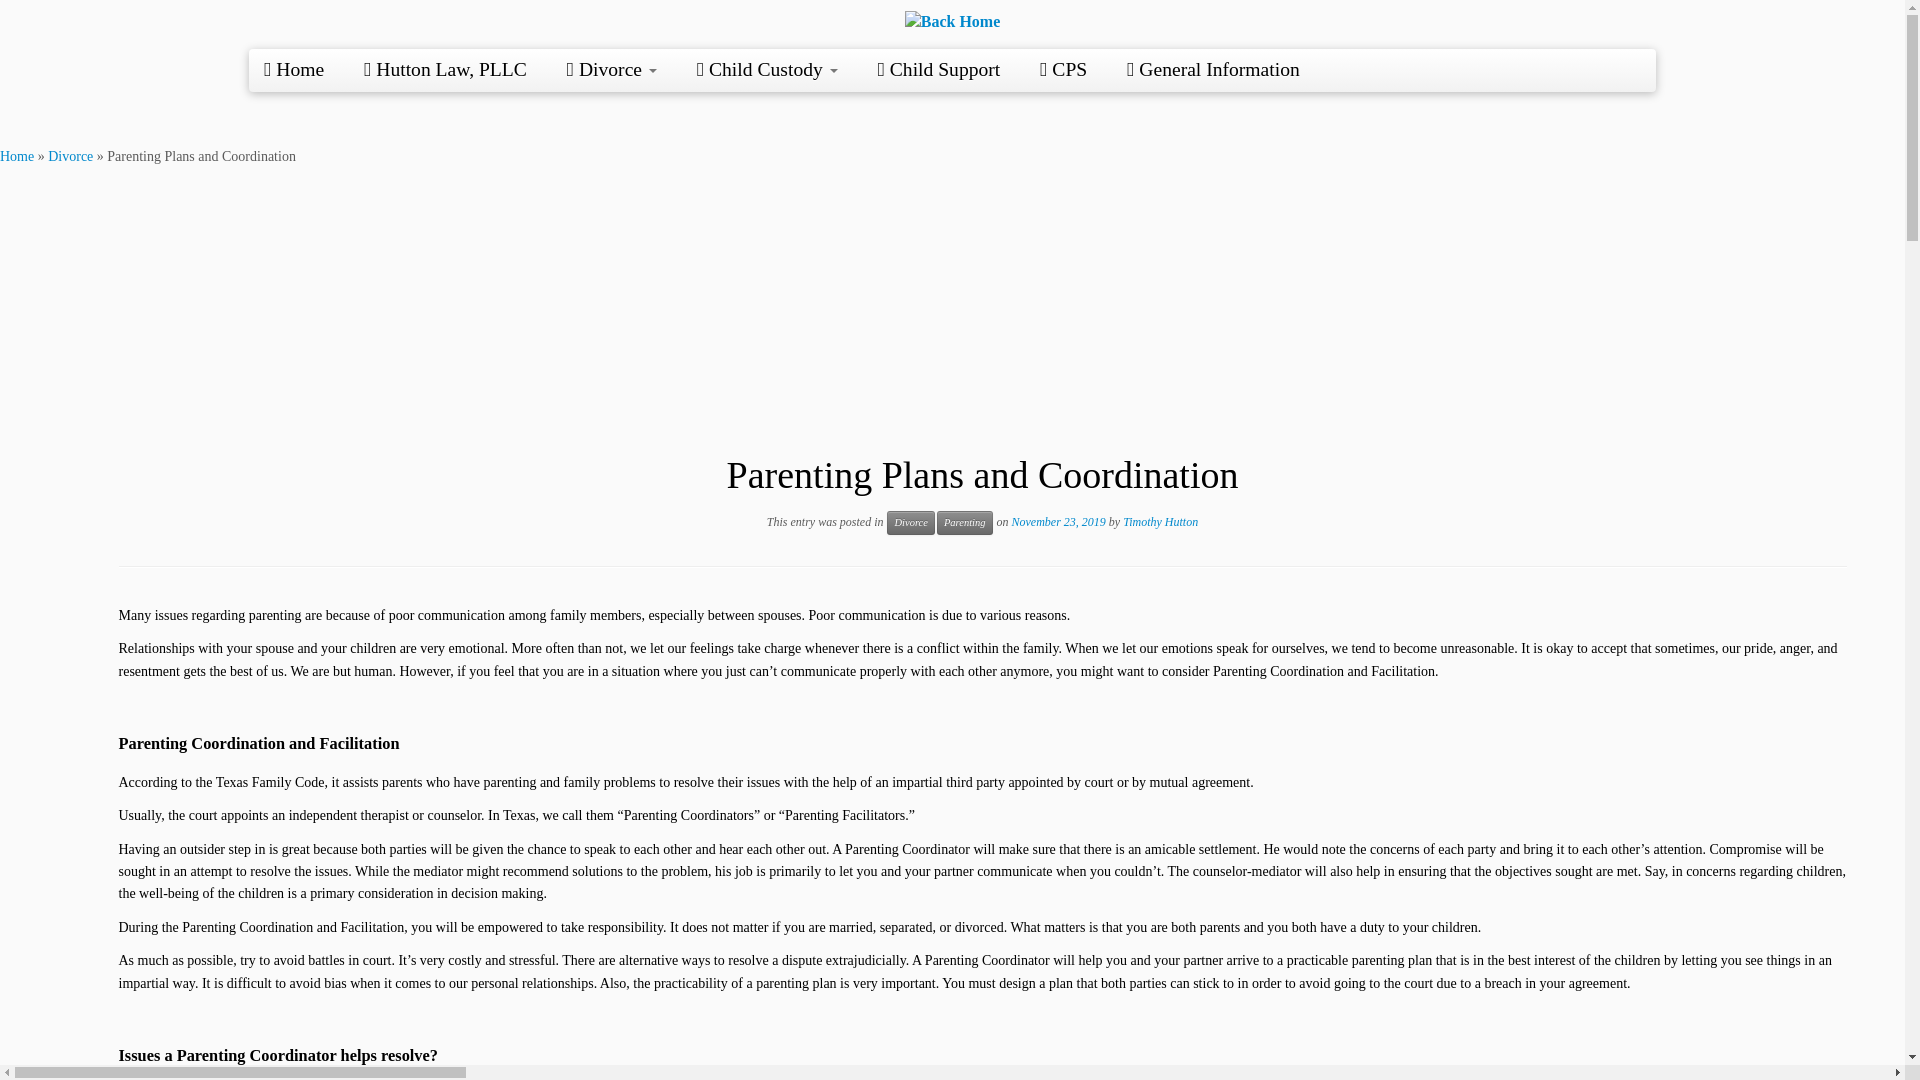  What do you see at coordinates (17, 156) in the screenshot?
I see `Texas Divorce and Family Law Blog` at bounding box center [17, 156].